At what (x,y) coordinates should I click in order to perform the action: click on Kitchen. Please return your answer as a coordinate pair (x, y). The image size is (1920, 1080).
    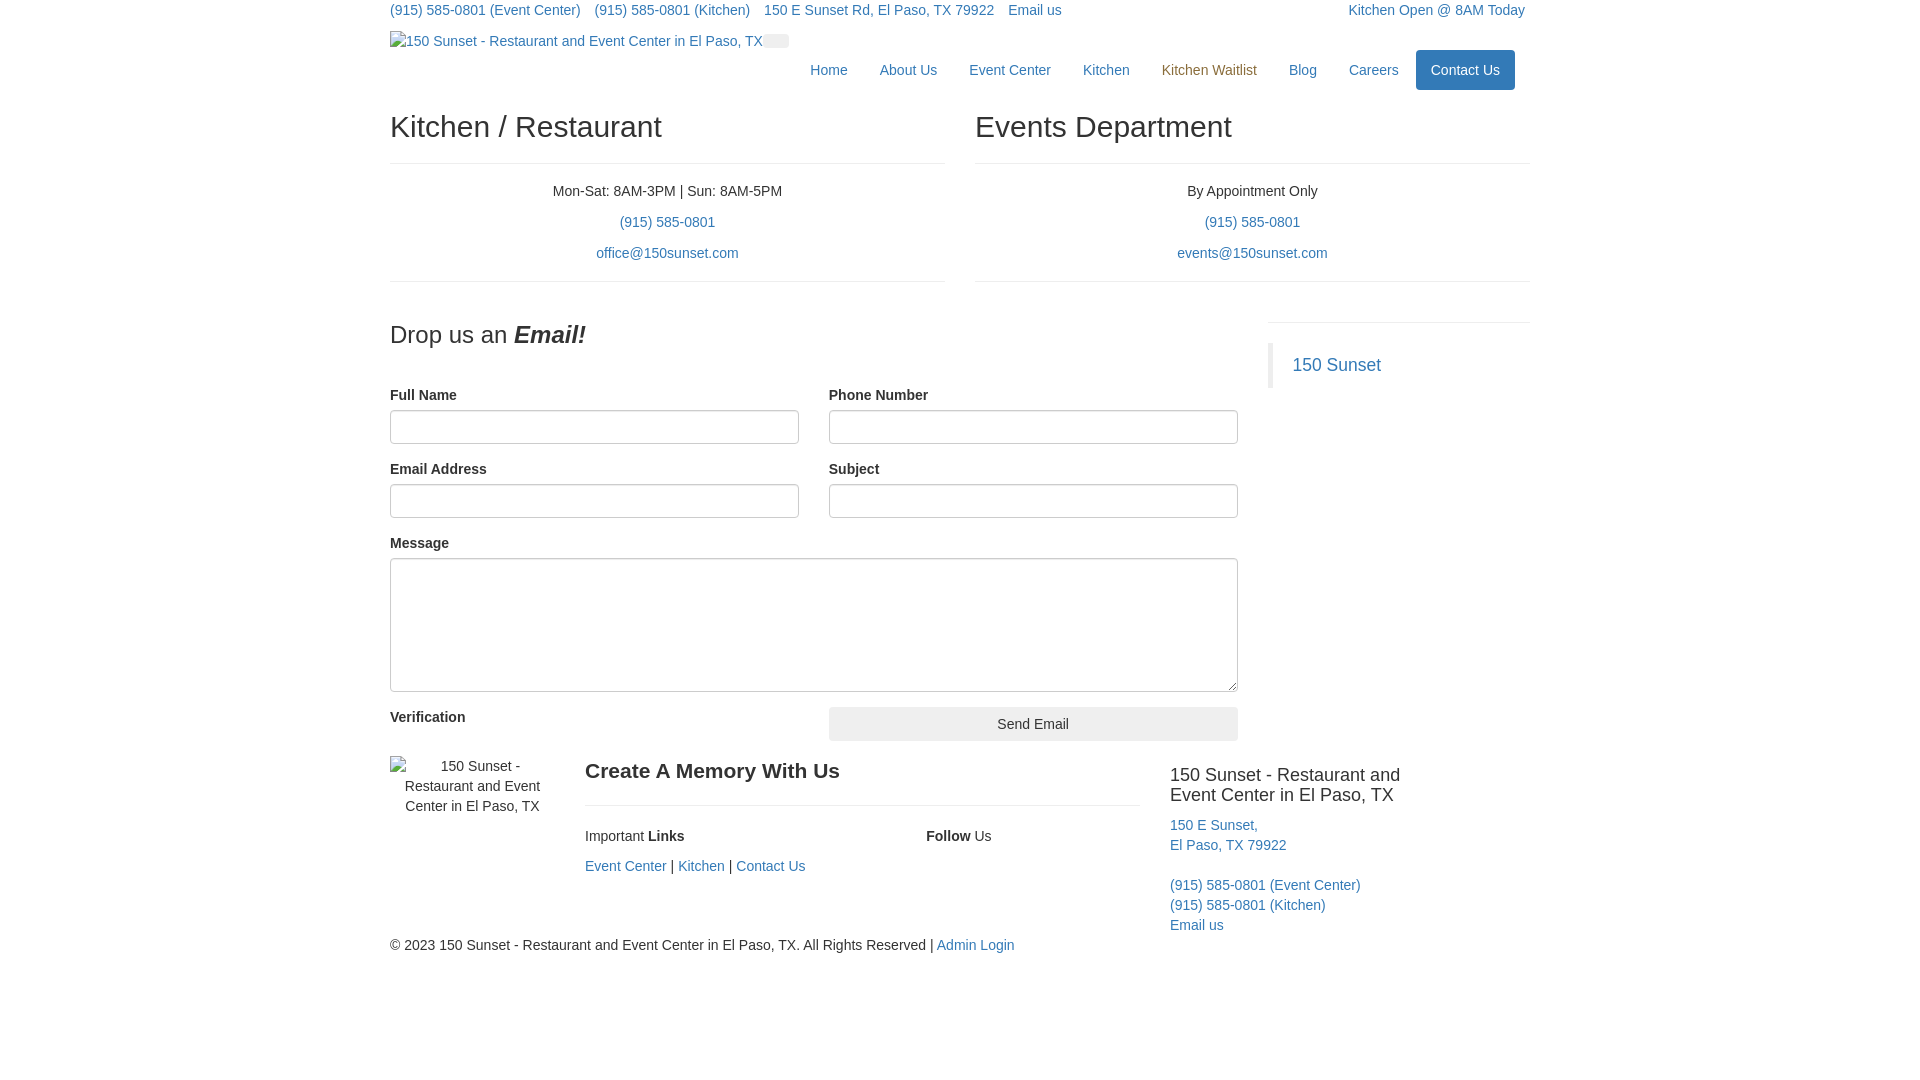
    Looking at the image, I should click on (702, 866).